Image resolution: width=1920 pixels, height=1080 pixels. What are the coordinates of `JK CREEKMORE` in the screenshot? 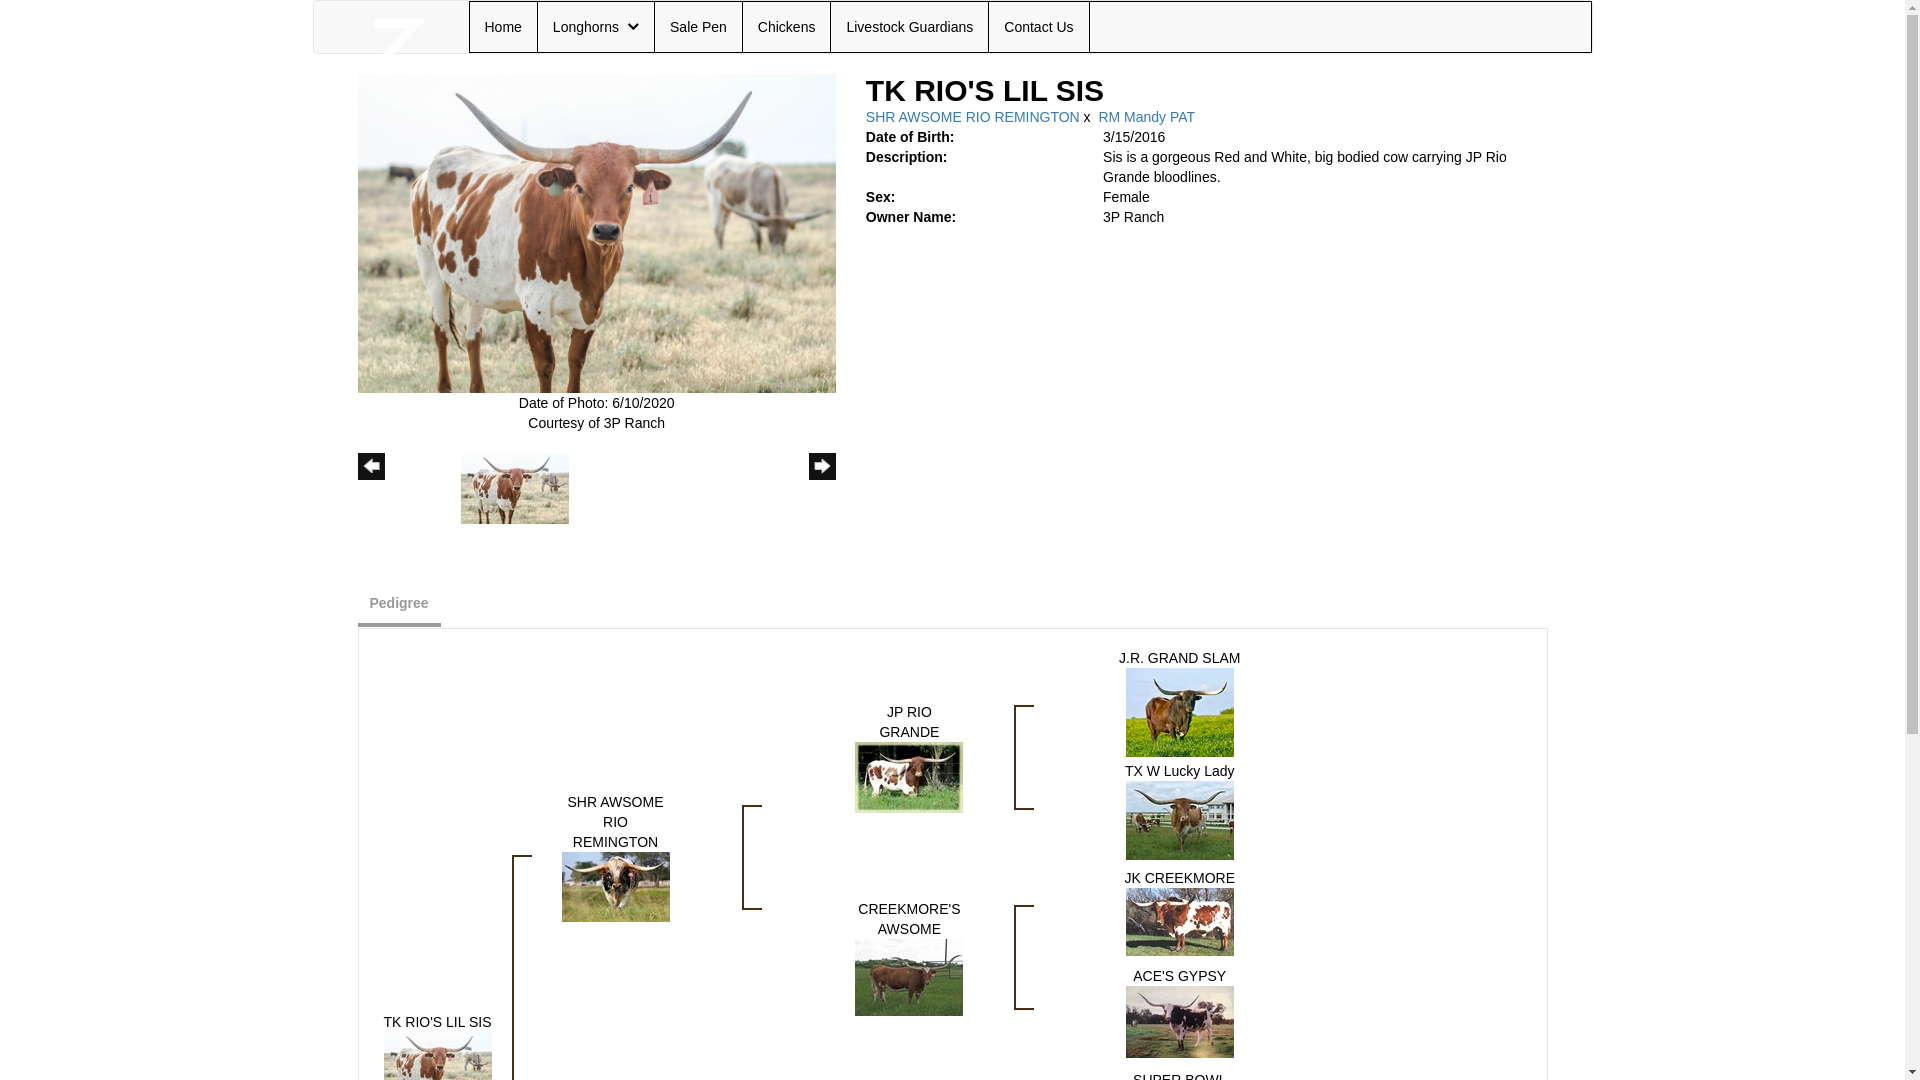 It's located at (1180, 922).